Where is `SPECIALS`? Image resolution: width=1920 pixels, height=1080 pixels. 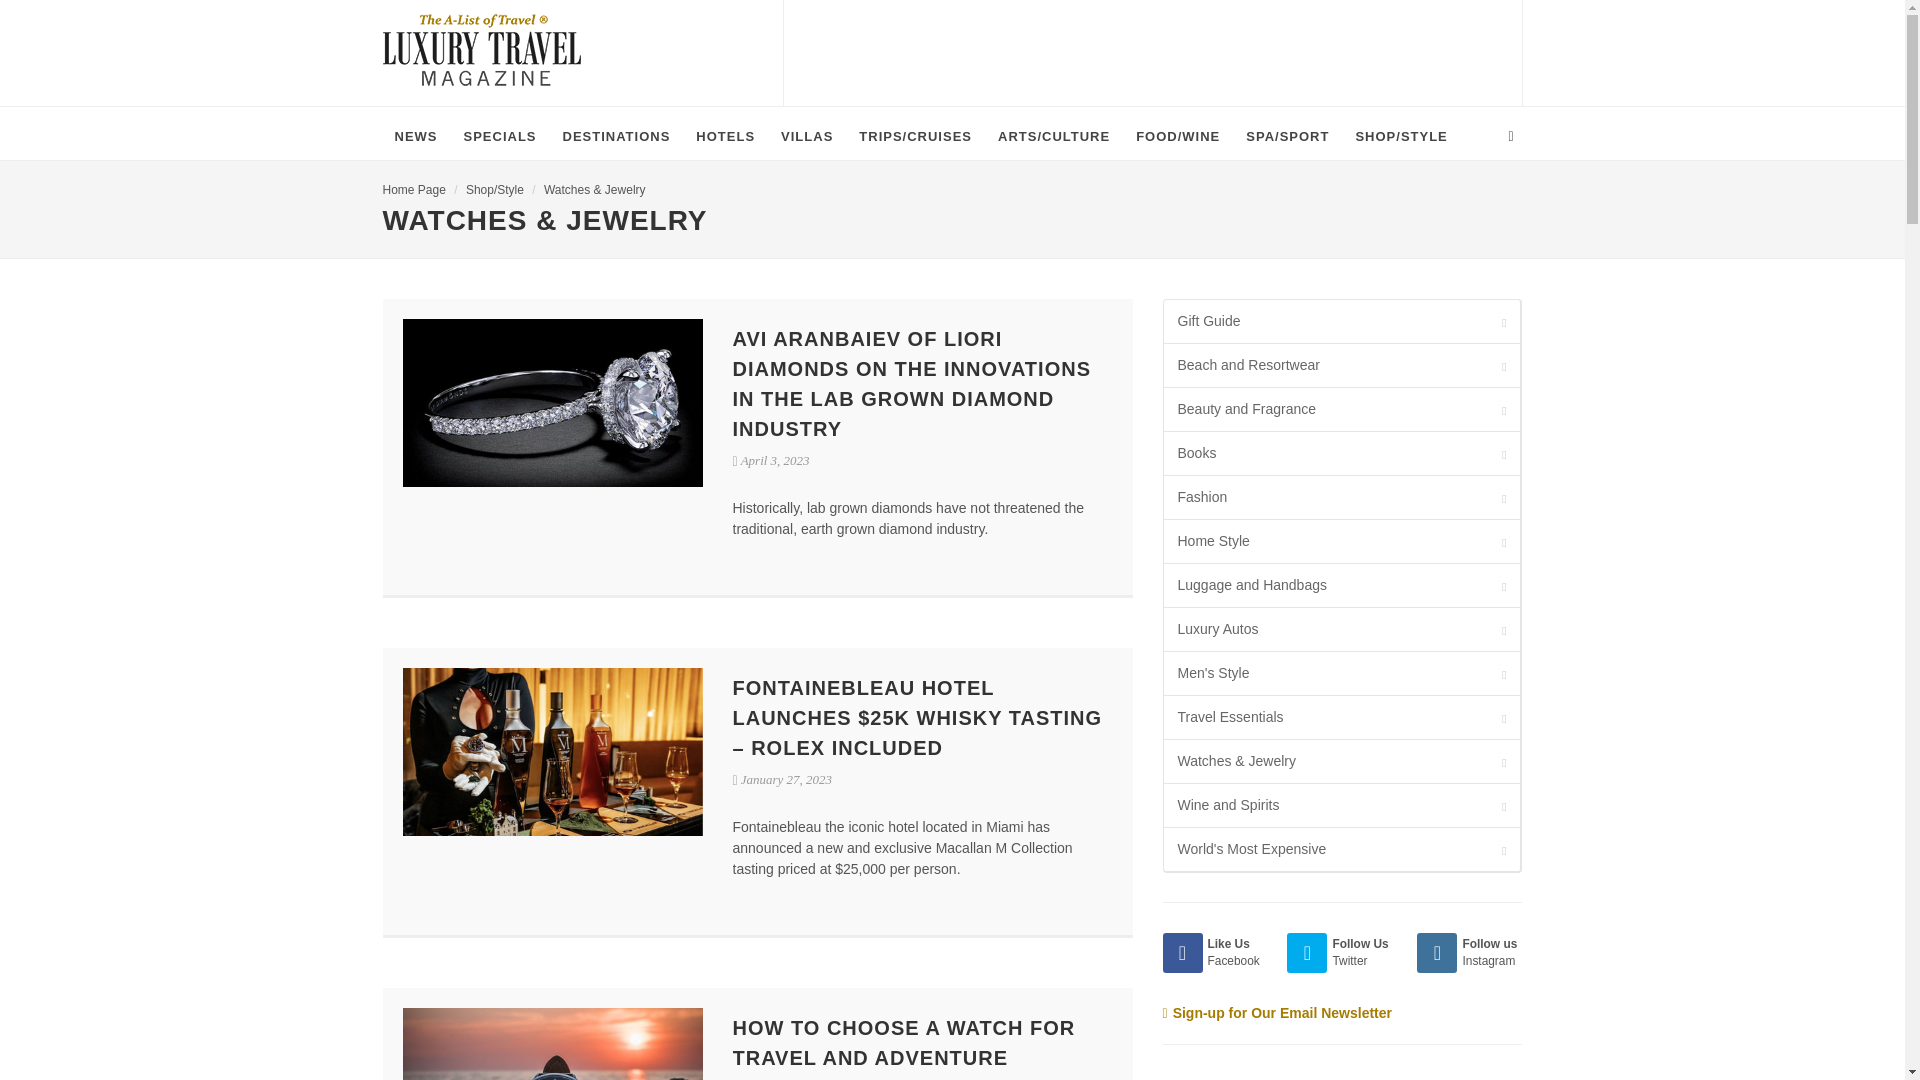 SPECIALS is located at coordinates (500, 136).